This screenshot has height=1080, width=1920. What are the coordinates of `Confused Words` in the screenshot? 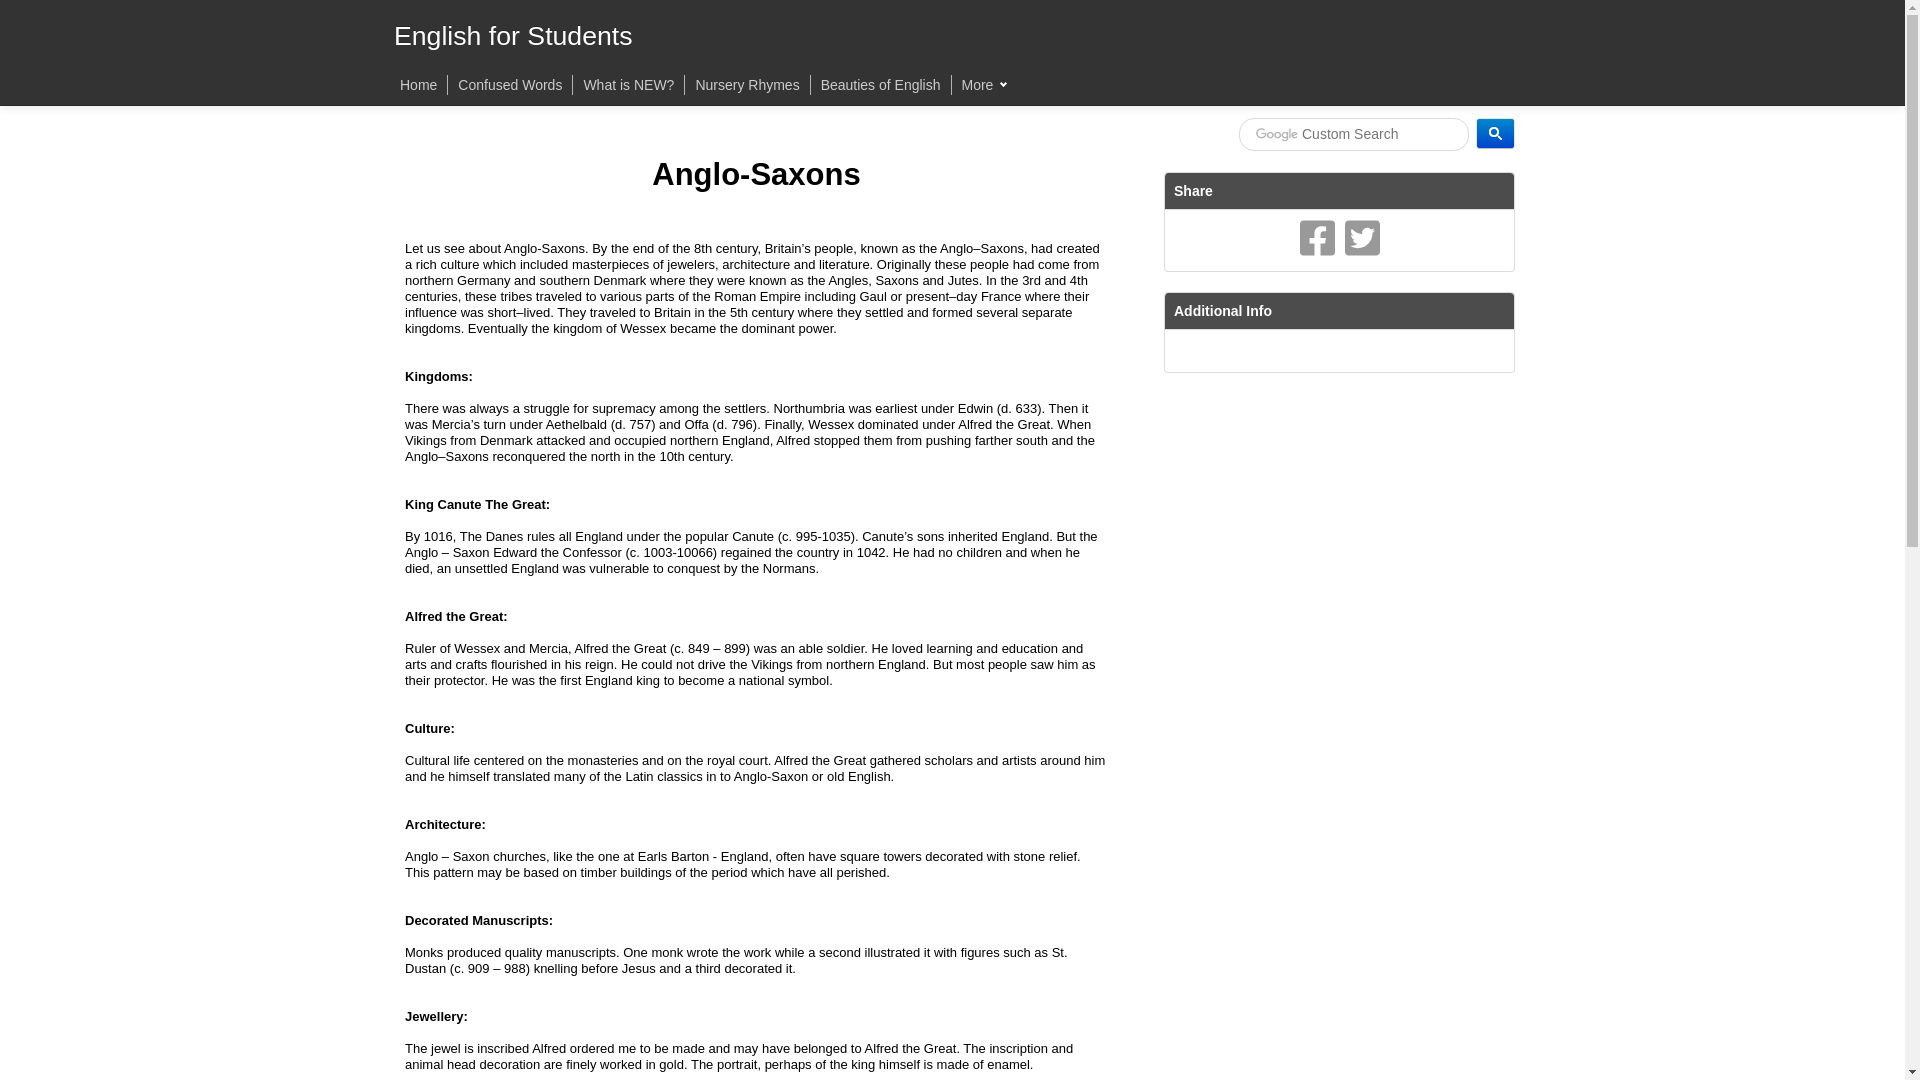 It's located at (510, 84).